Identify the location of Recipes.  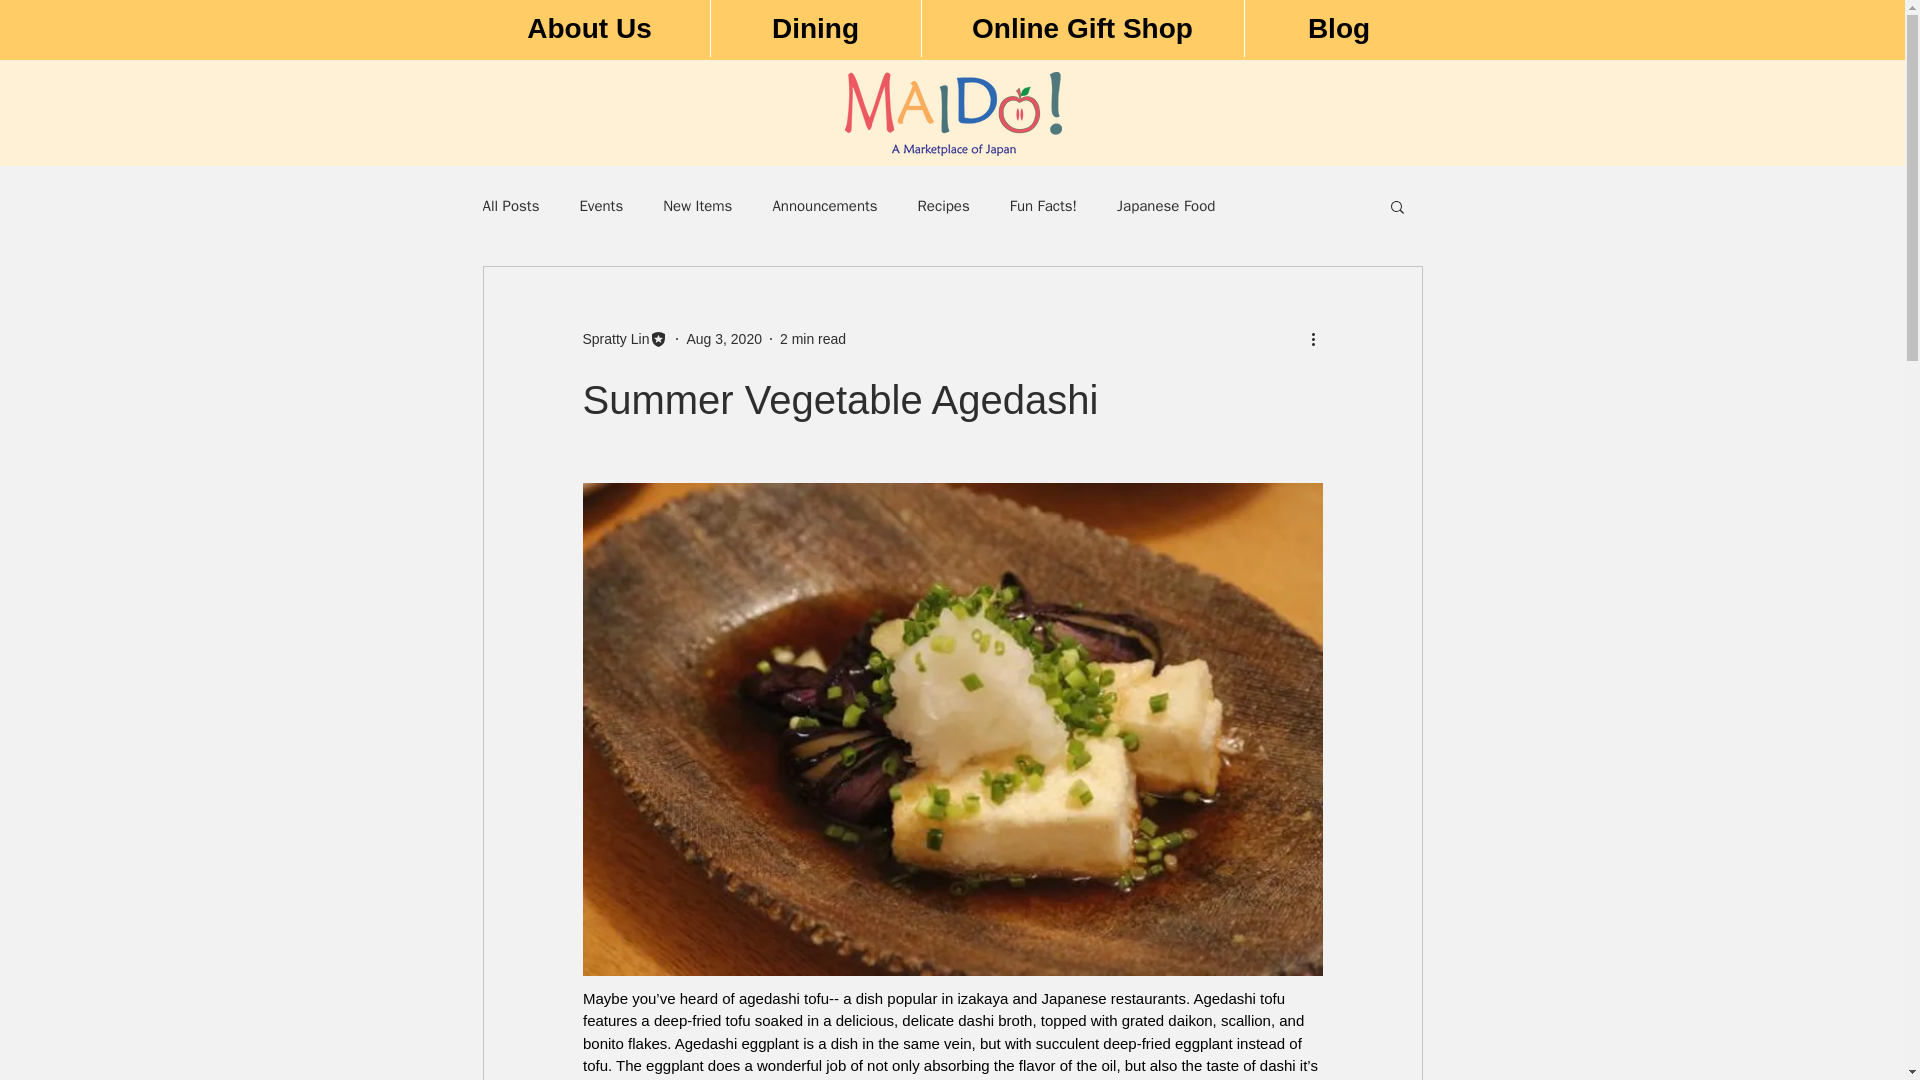
(943, 204).